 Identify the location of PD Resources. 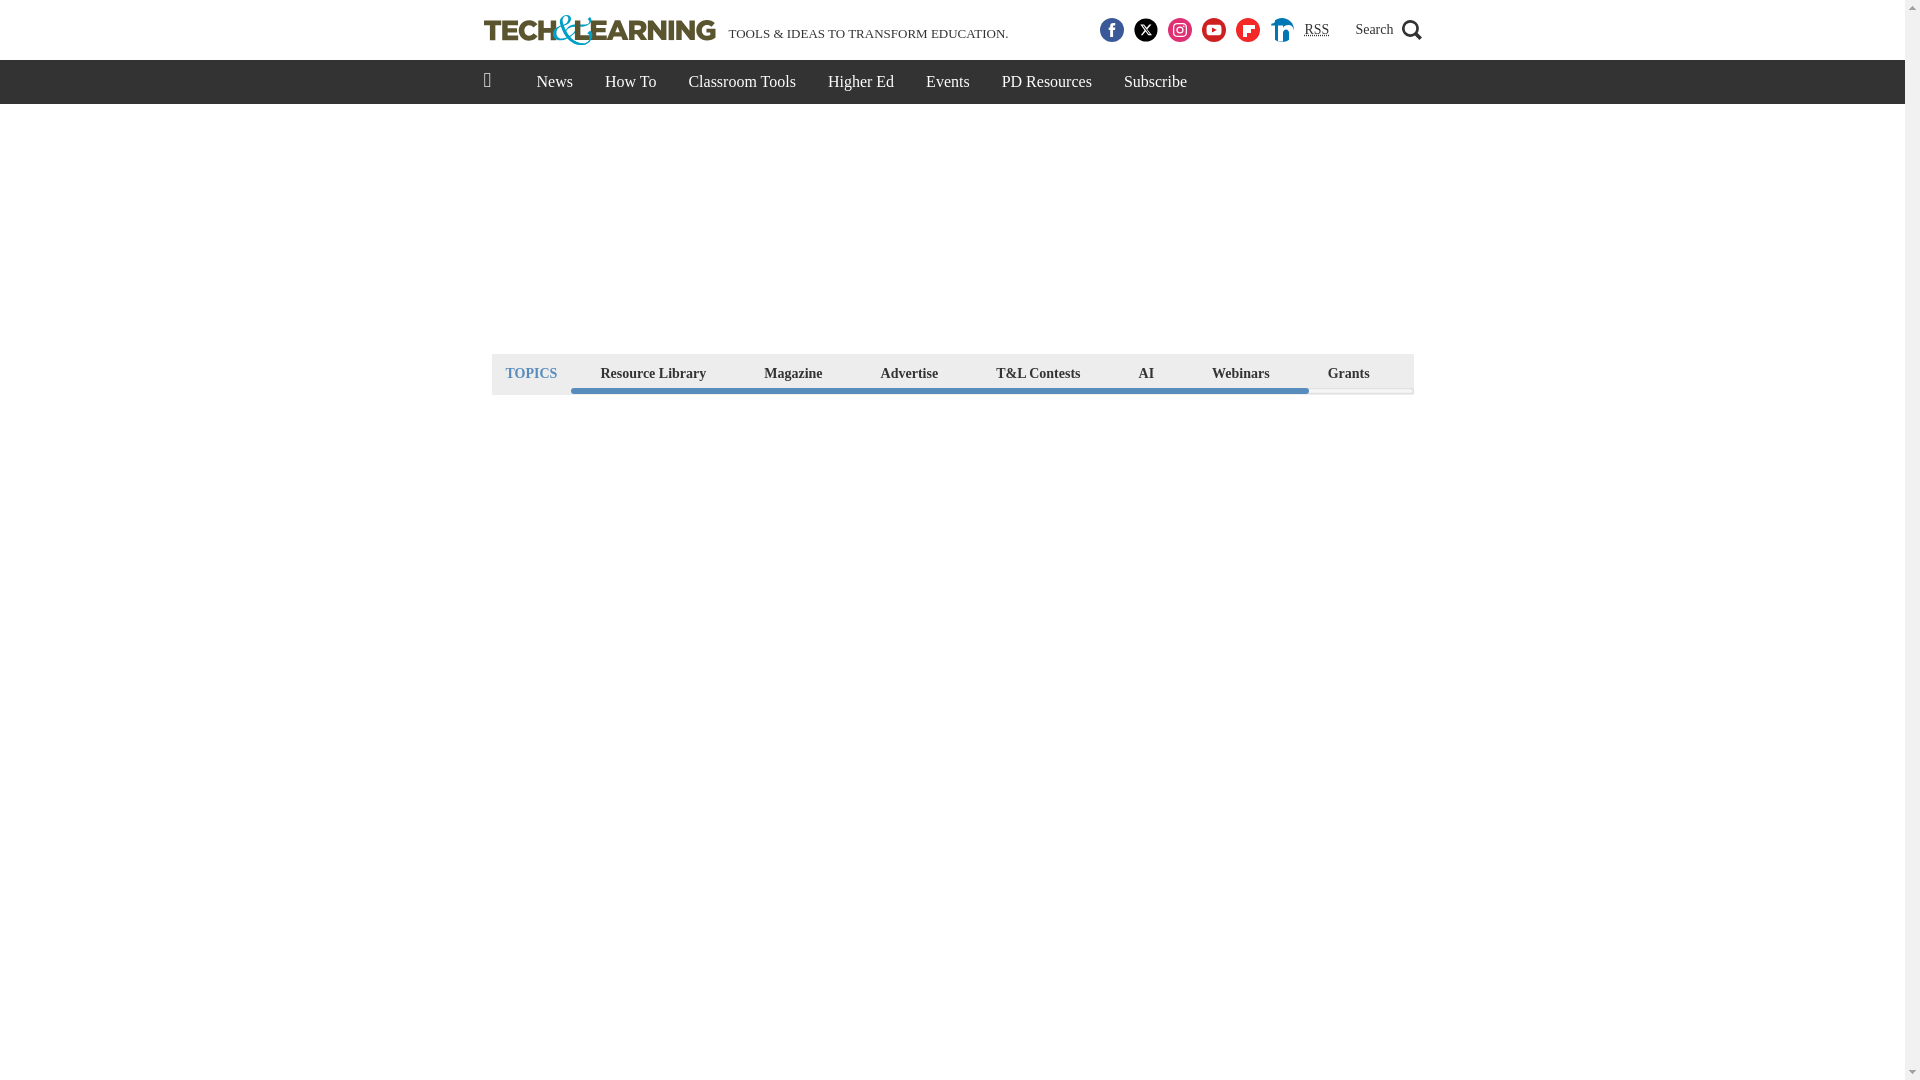
(1046, 82).